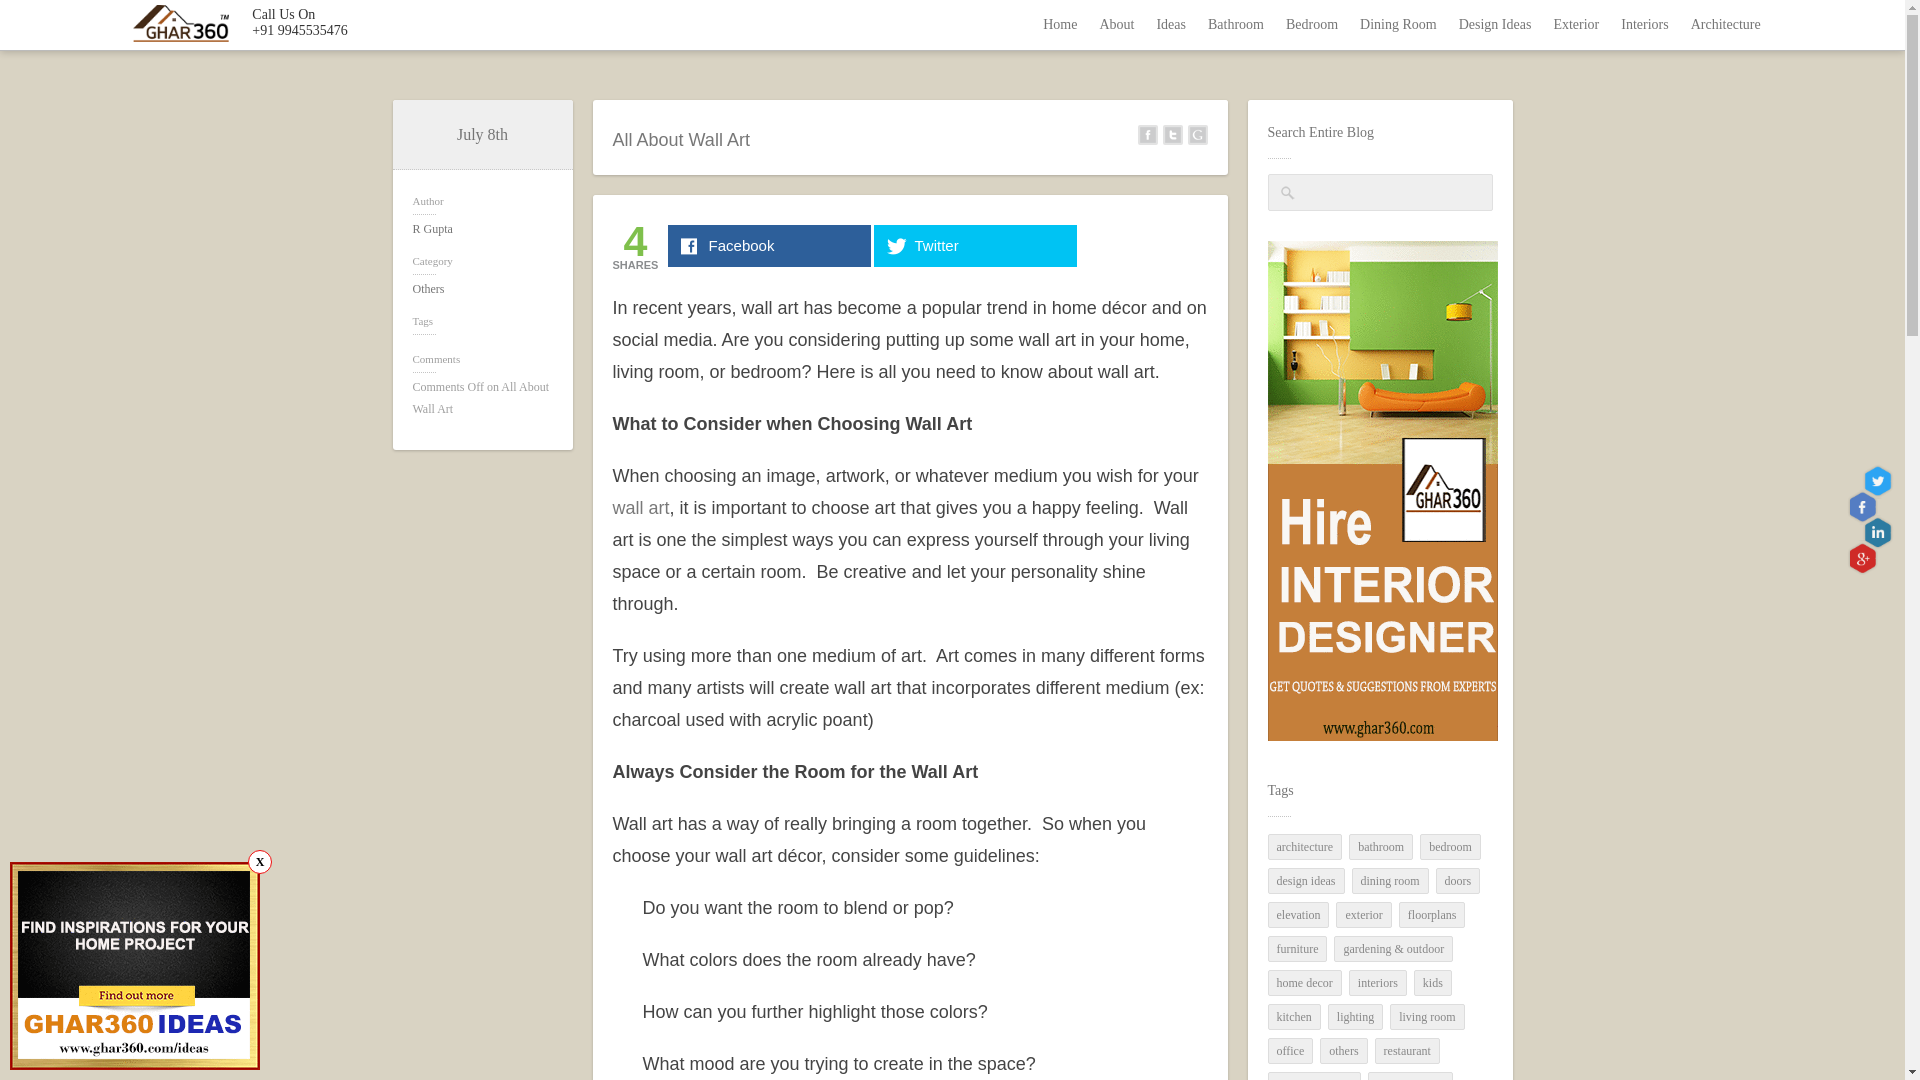  What do you see at coordinates (1298, 914) in the screenshot?
I see `29 topics` at bounding box center [1298, 914].